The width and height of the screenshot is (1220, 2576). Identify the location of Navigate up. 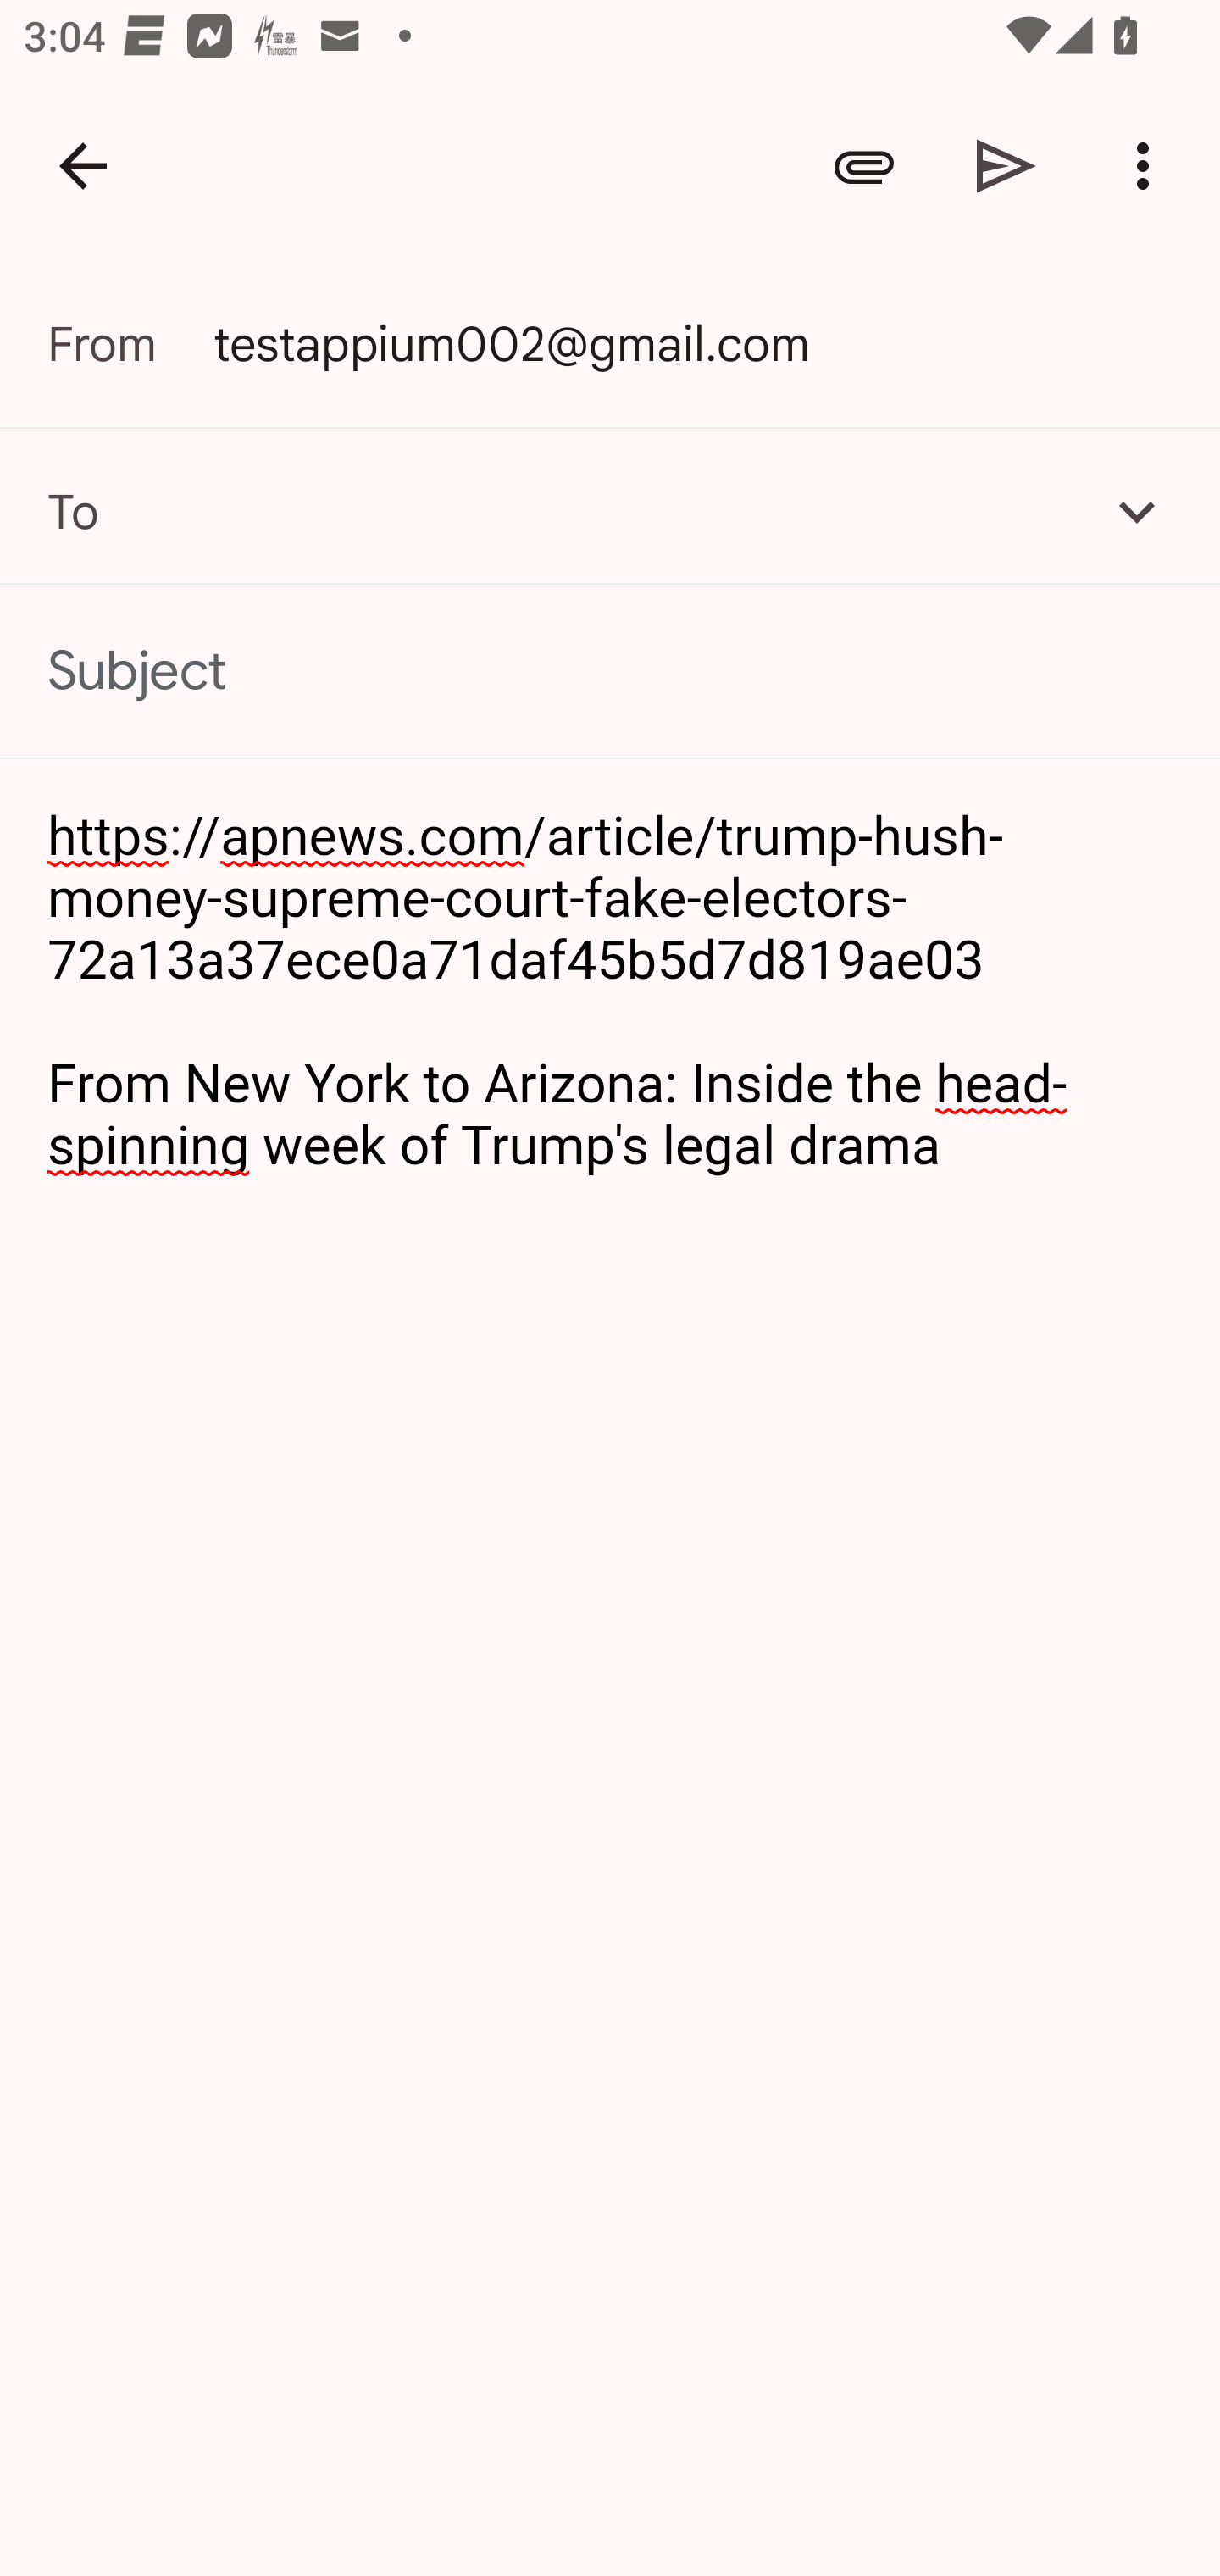
(83, 166).